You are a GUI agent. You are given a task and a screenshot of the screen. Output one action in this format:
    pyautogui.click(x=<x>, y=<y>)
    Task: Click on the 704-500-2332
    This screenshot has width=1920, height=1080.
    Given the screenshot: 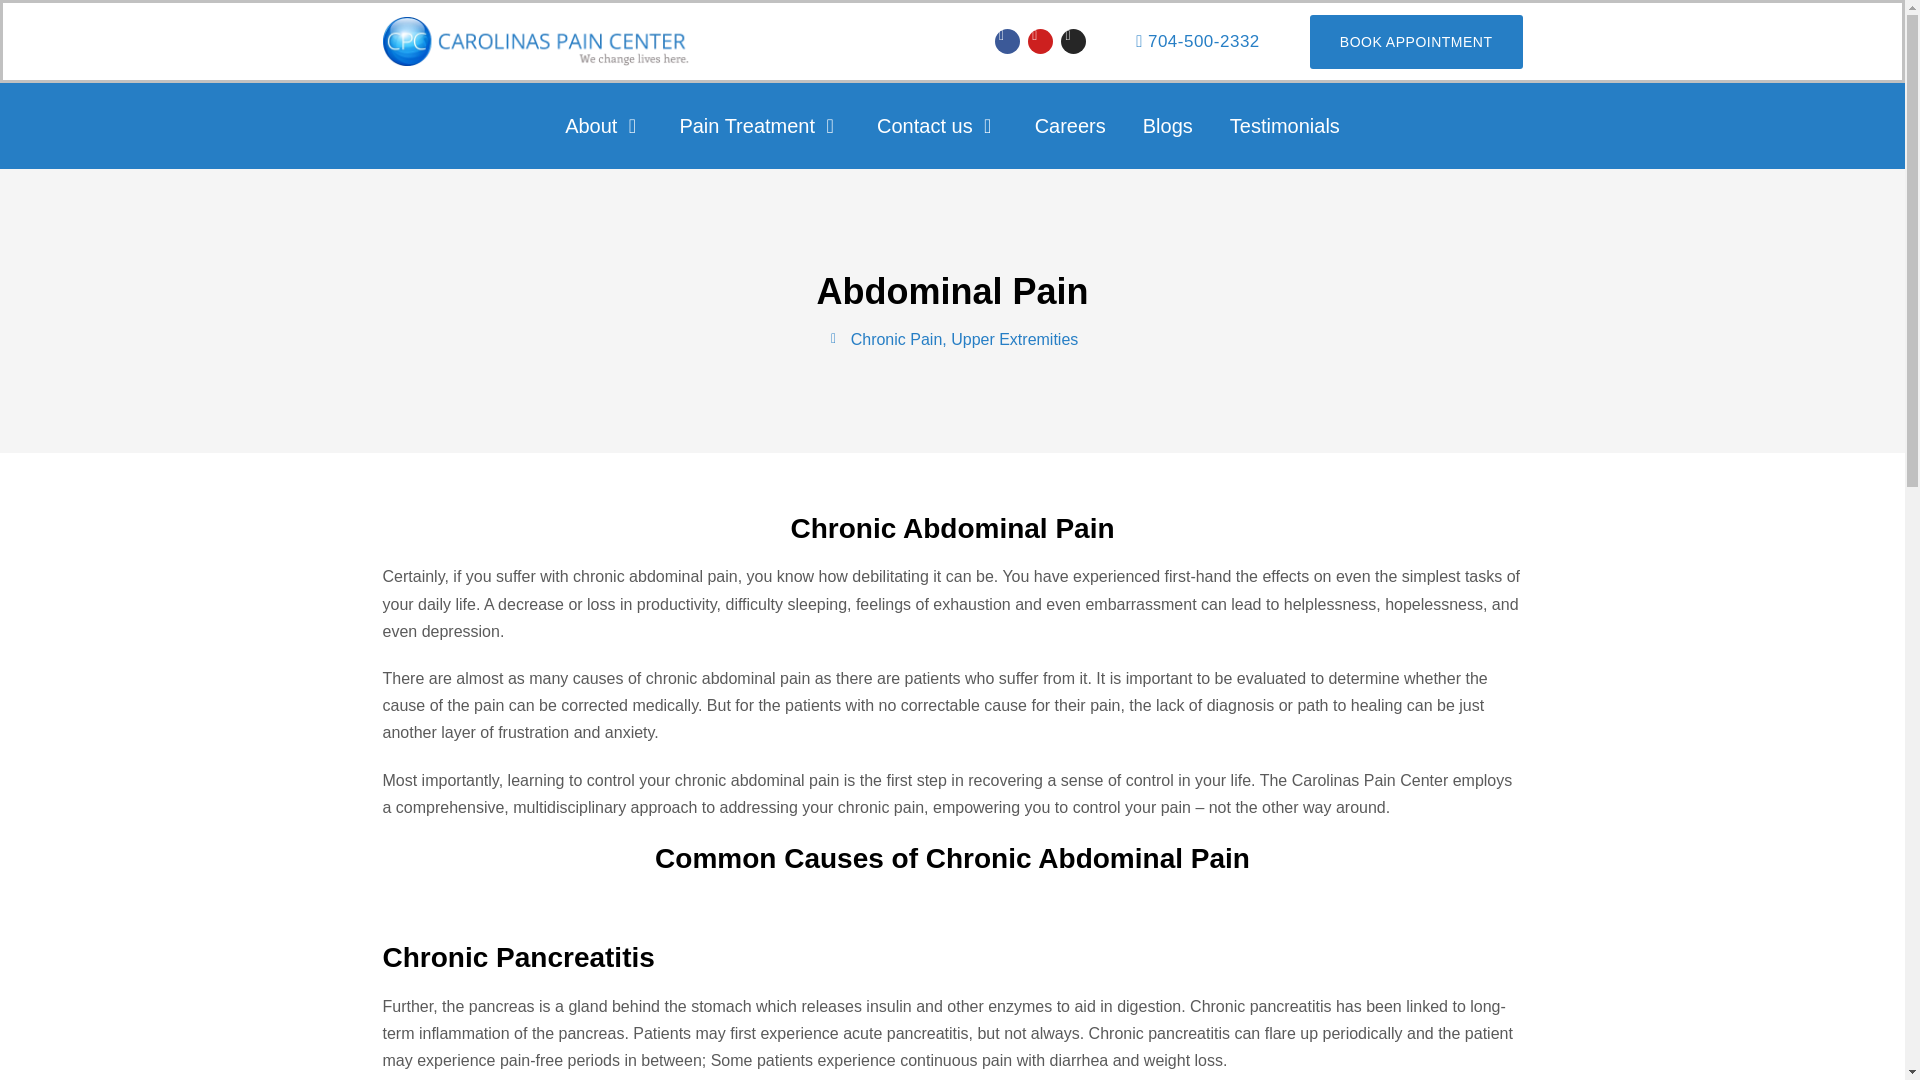 What is the action you would take?
    pyautogui.click(x=1198, y=41)
    